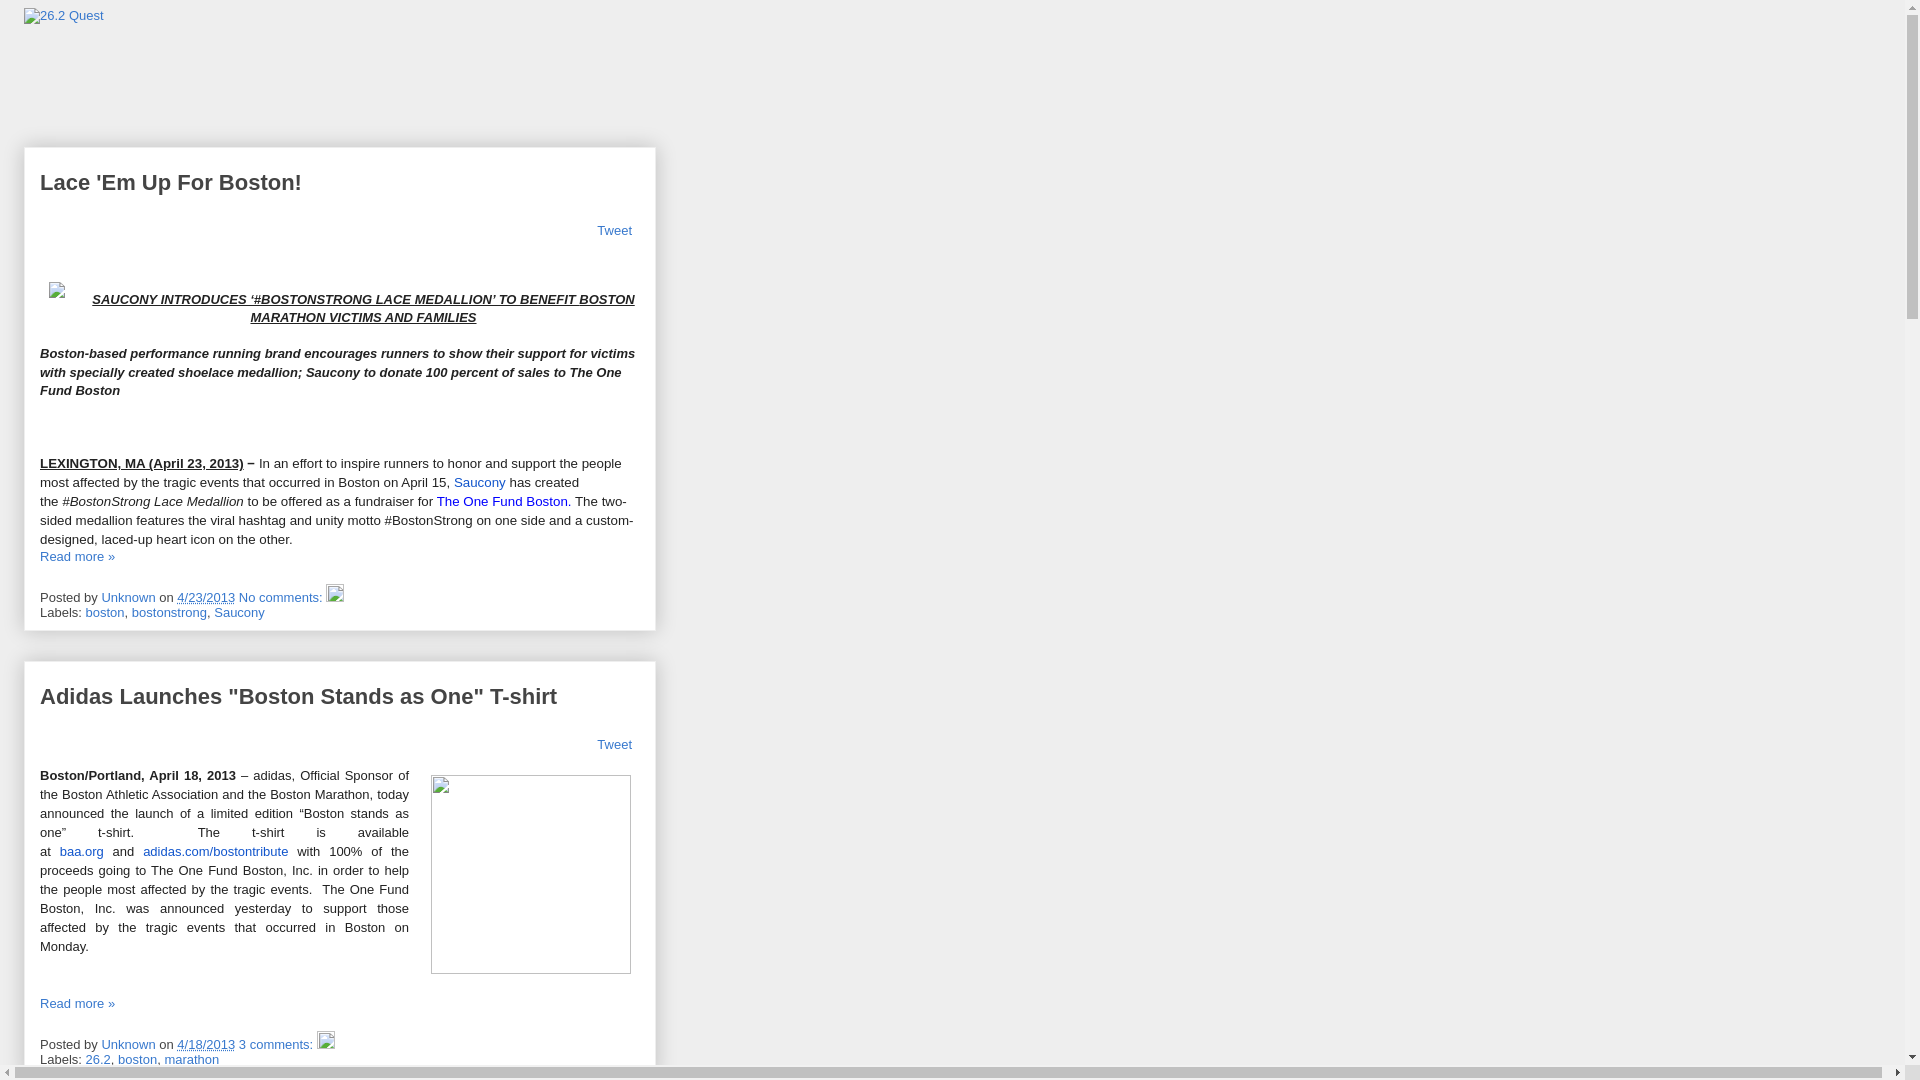 Image resolution: width=1920 pixels, height=1080 pixels. What do you see at coordinates (504, 501) in the screenshot?
I see `The One Fund Boston.` at bounding box center [504, 501].